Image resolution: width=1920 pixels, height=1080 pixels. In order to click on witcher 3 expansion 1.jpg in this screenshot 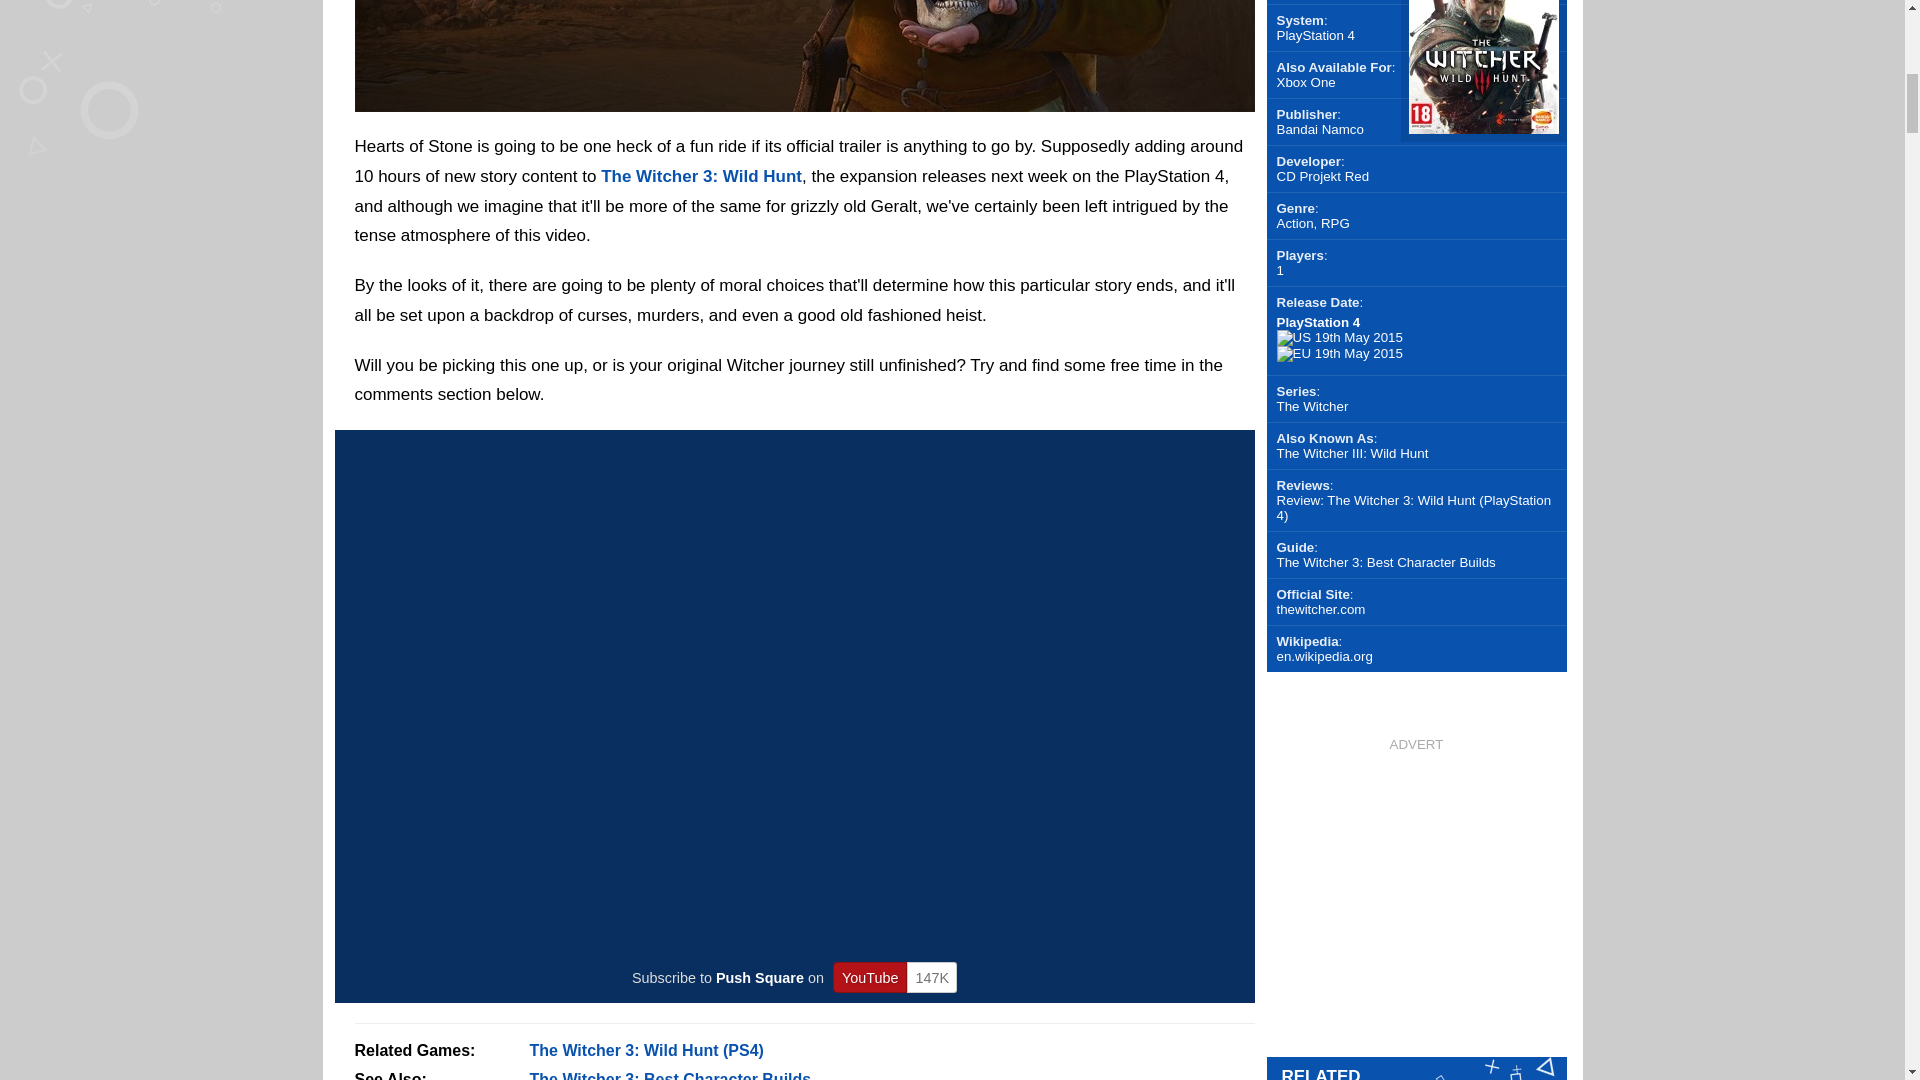, I will do `click(803, 99)`.